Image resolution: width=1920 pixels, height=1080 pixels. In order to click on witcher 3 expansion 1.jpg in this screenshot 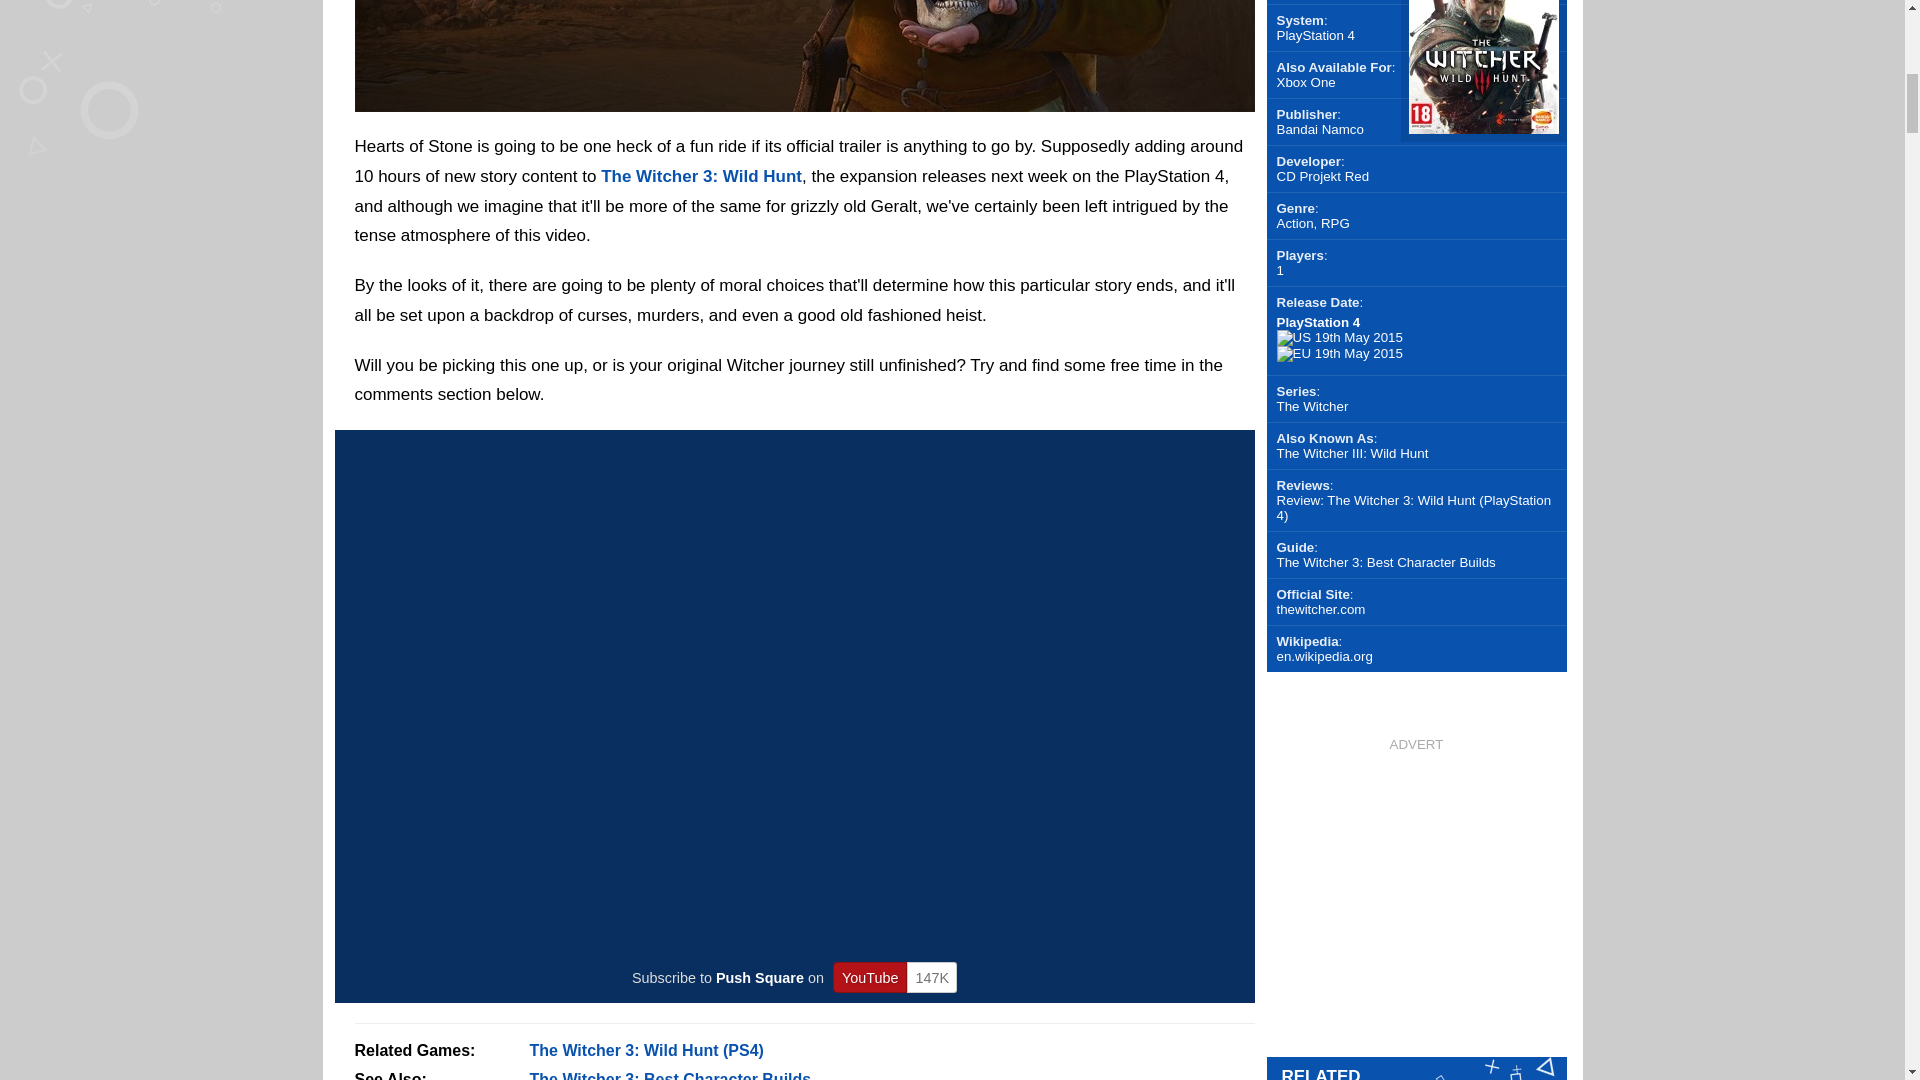, I will do `click(803, 99)`.